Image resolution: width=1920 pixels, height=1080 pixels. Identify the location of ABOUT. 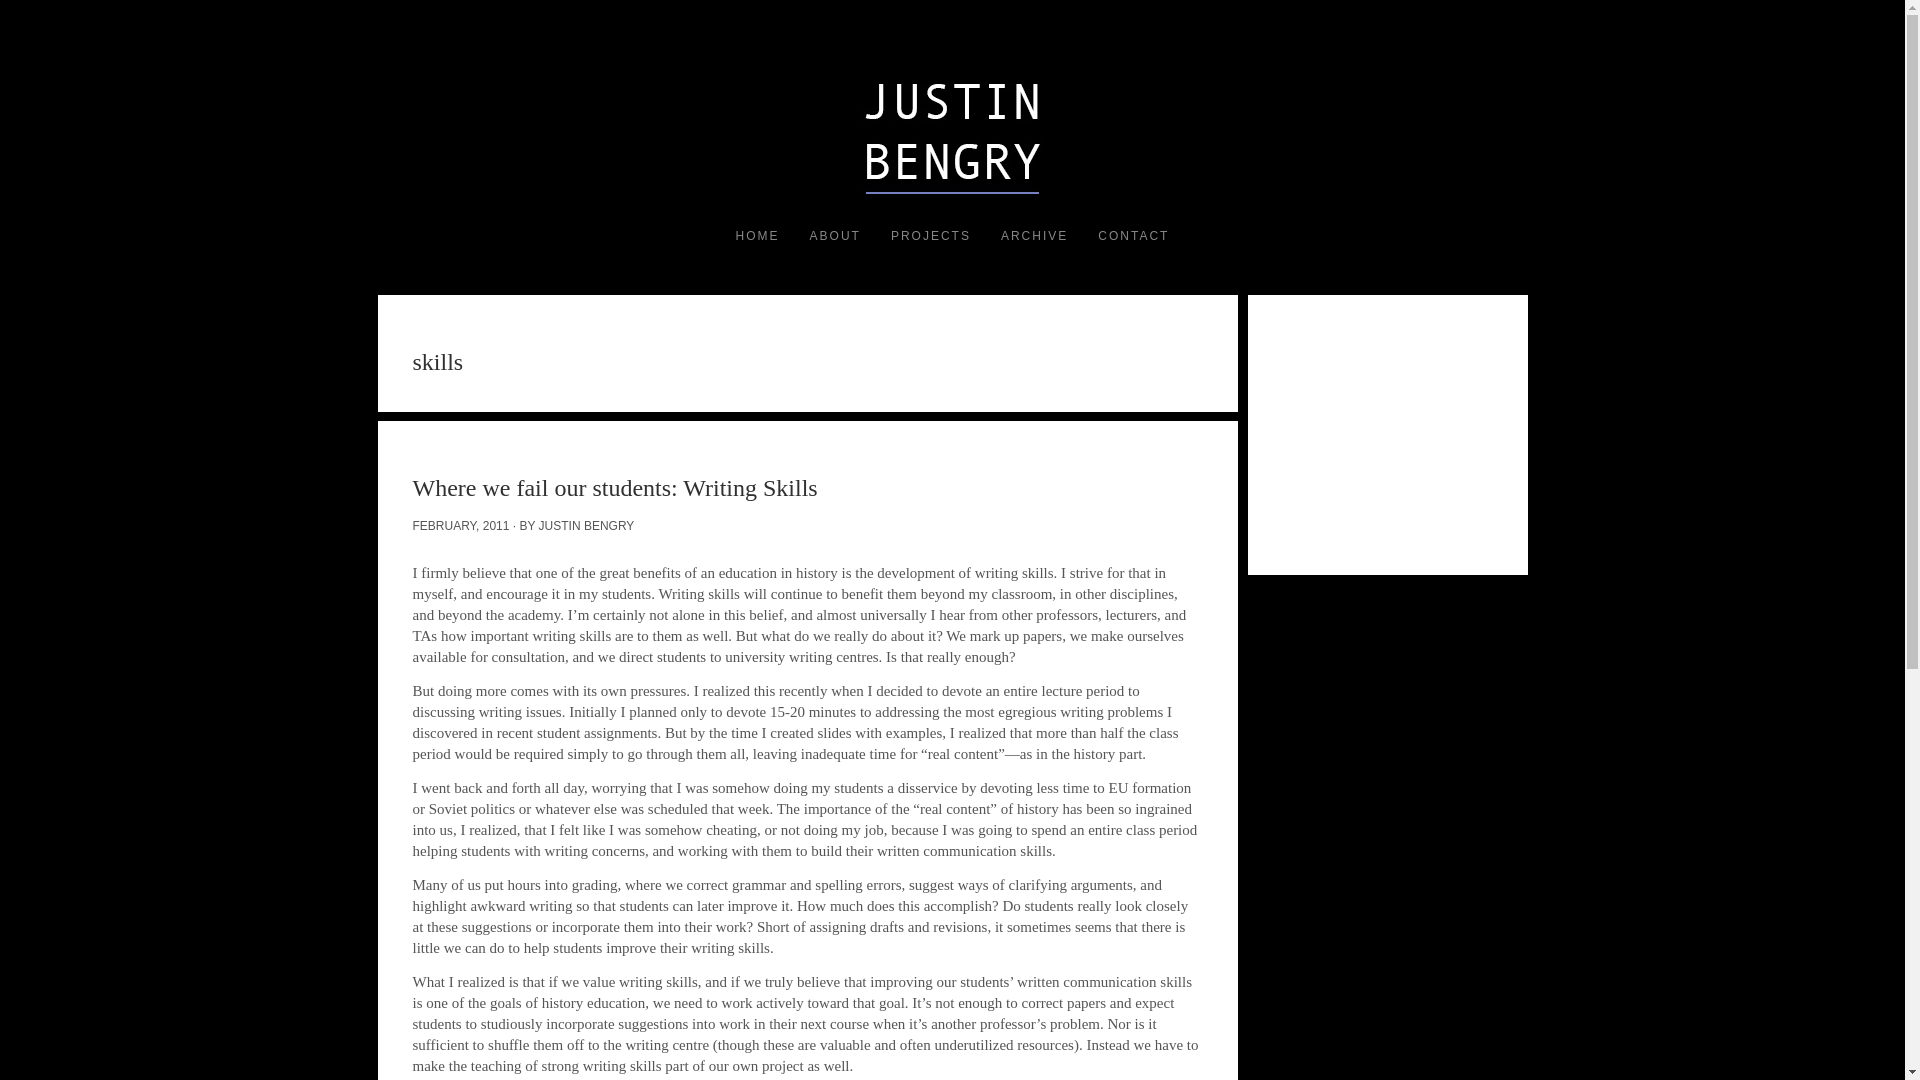
(834, 236).